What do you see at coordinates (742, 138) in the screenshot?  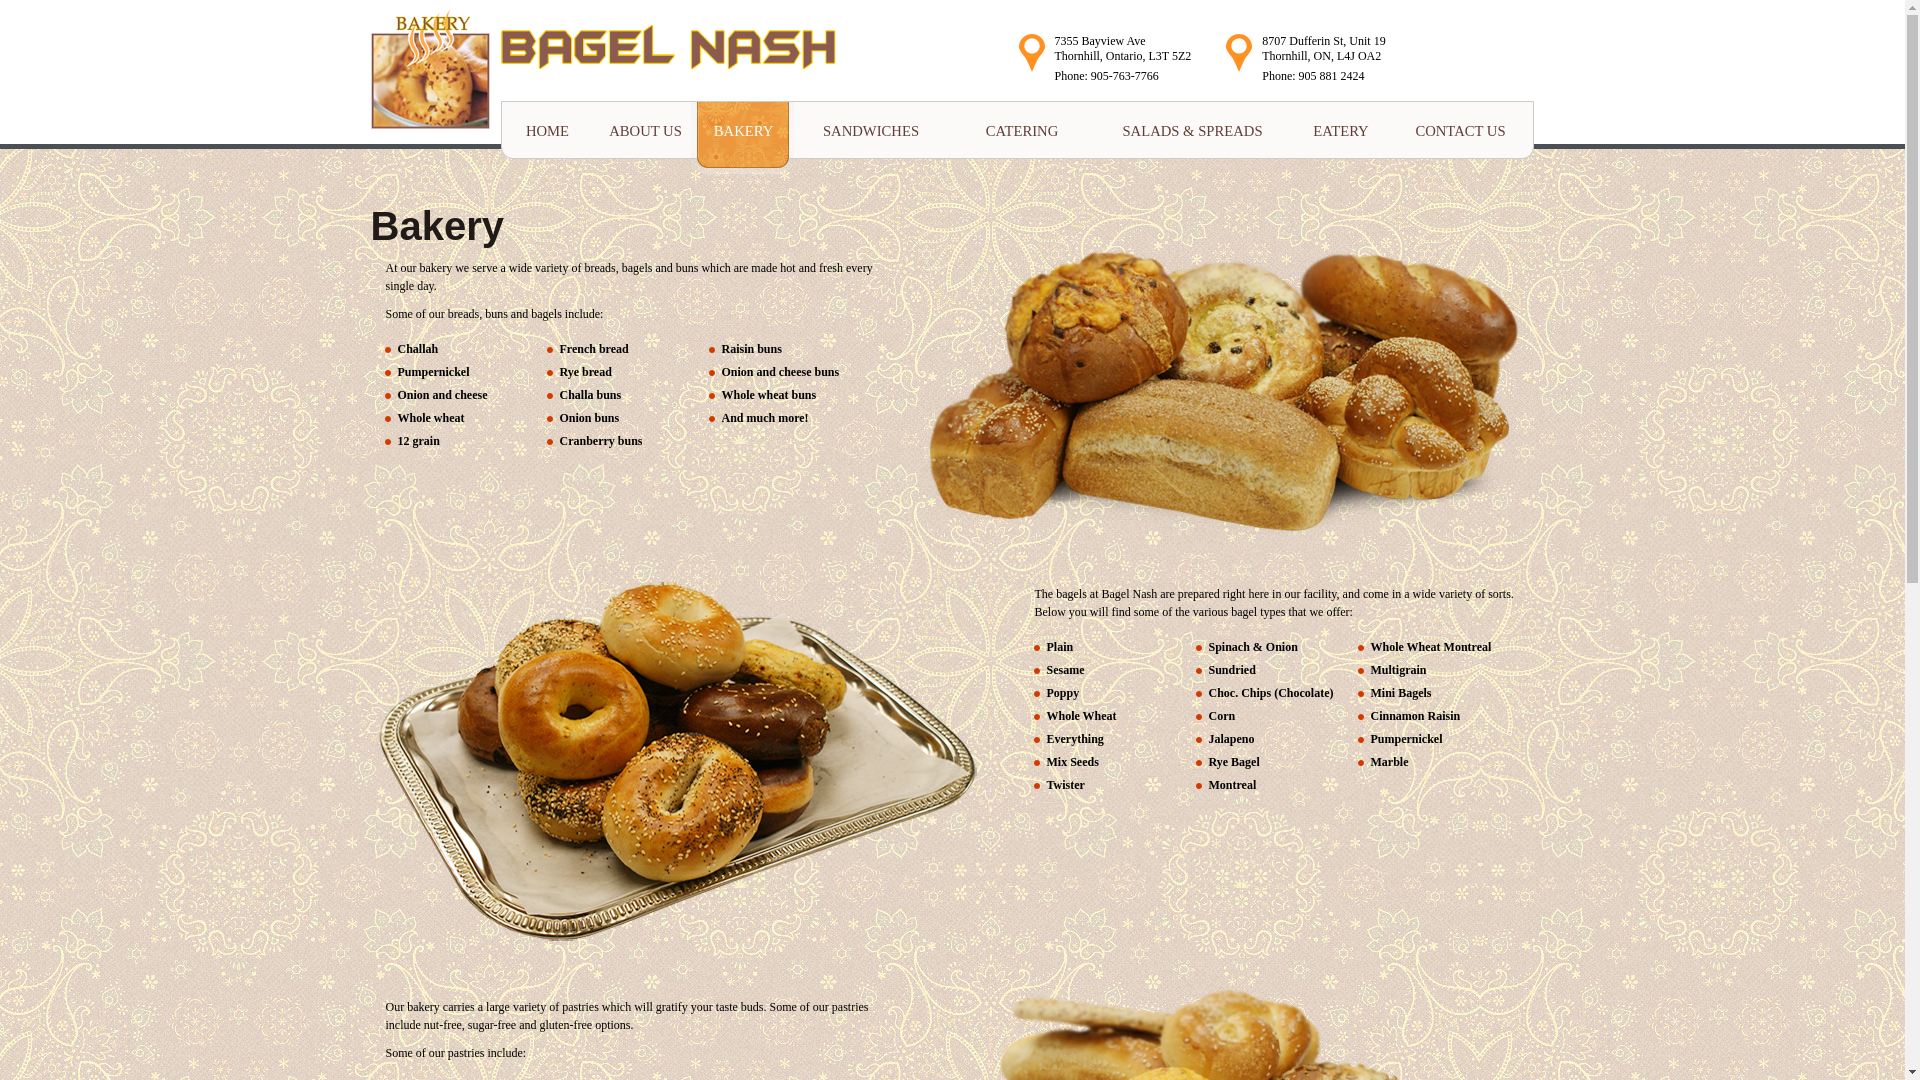 I see `BAKERY` at bounding box center [742, 138].